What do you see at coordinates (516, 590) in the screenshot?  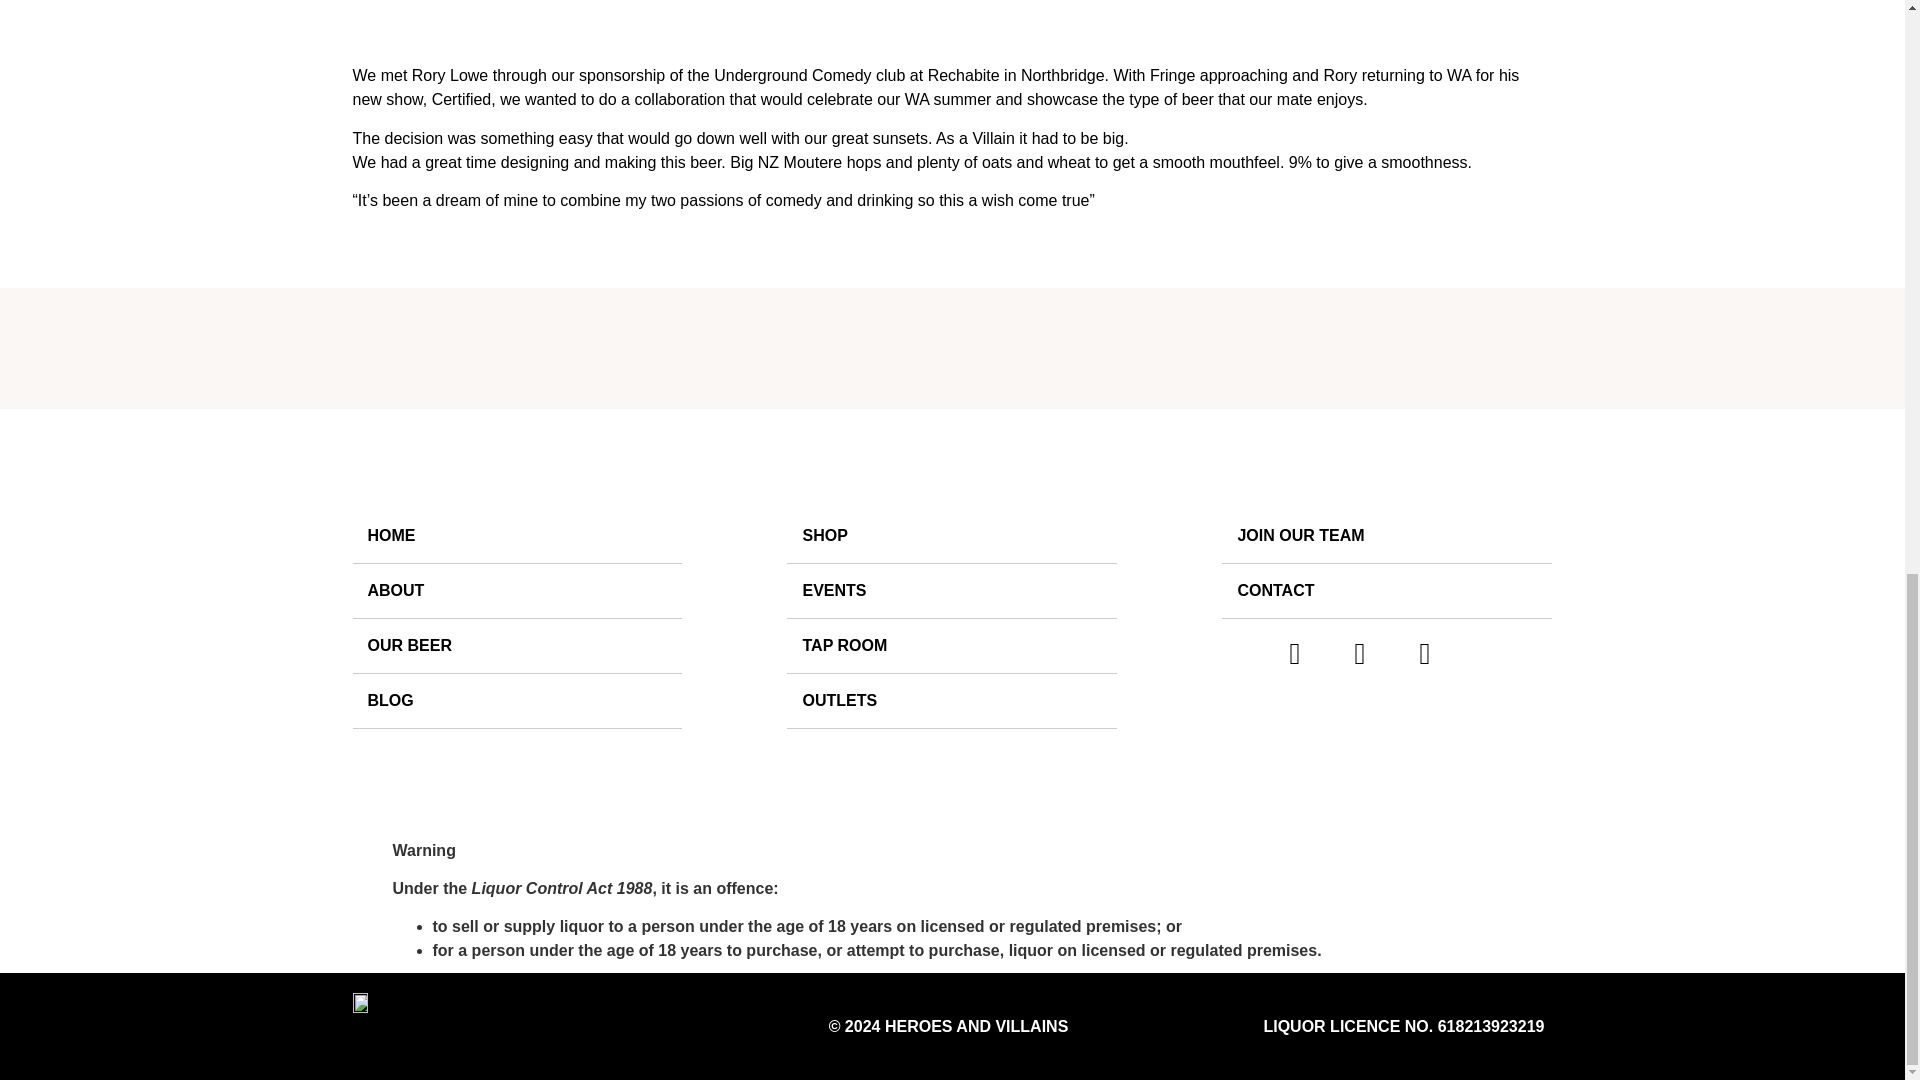 I see `ABOUT` at bounding box center [516, 590].